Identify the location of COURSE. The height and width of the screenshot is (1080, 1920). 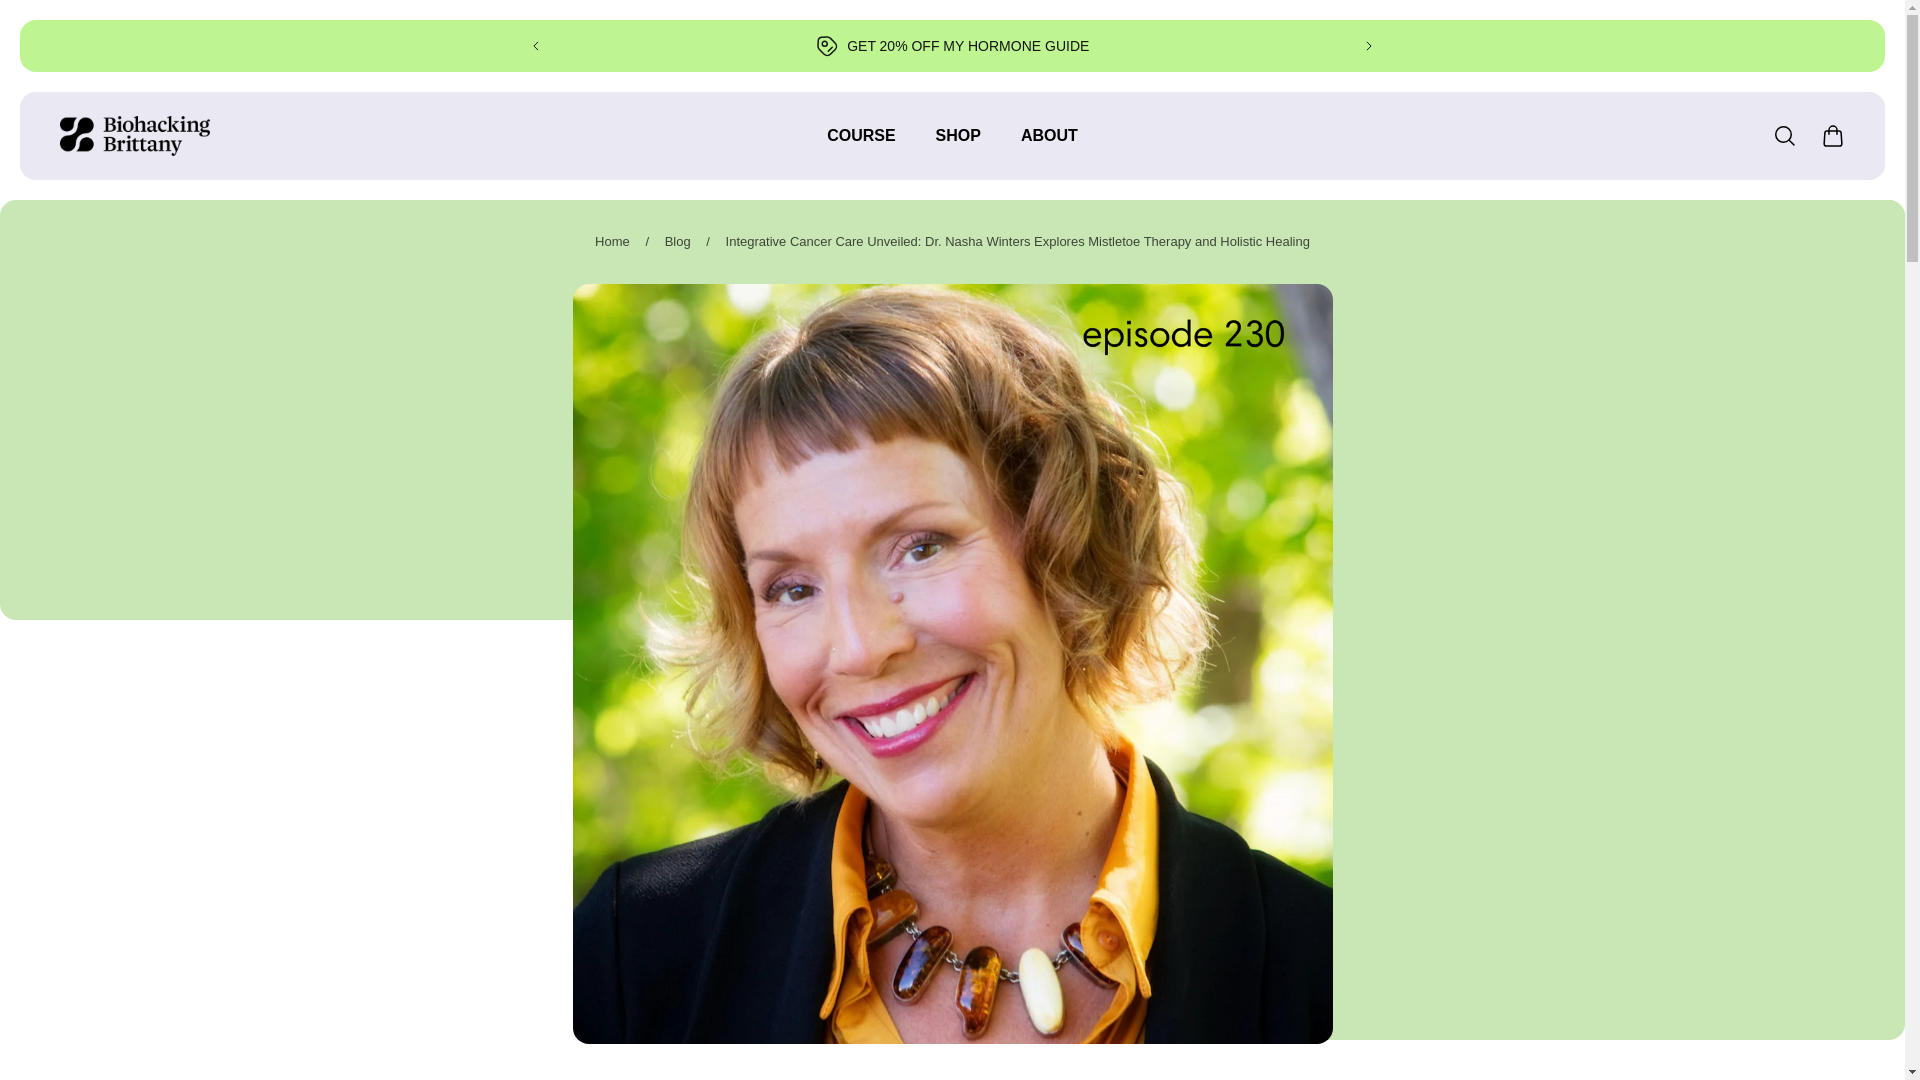
(860, 146).